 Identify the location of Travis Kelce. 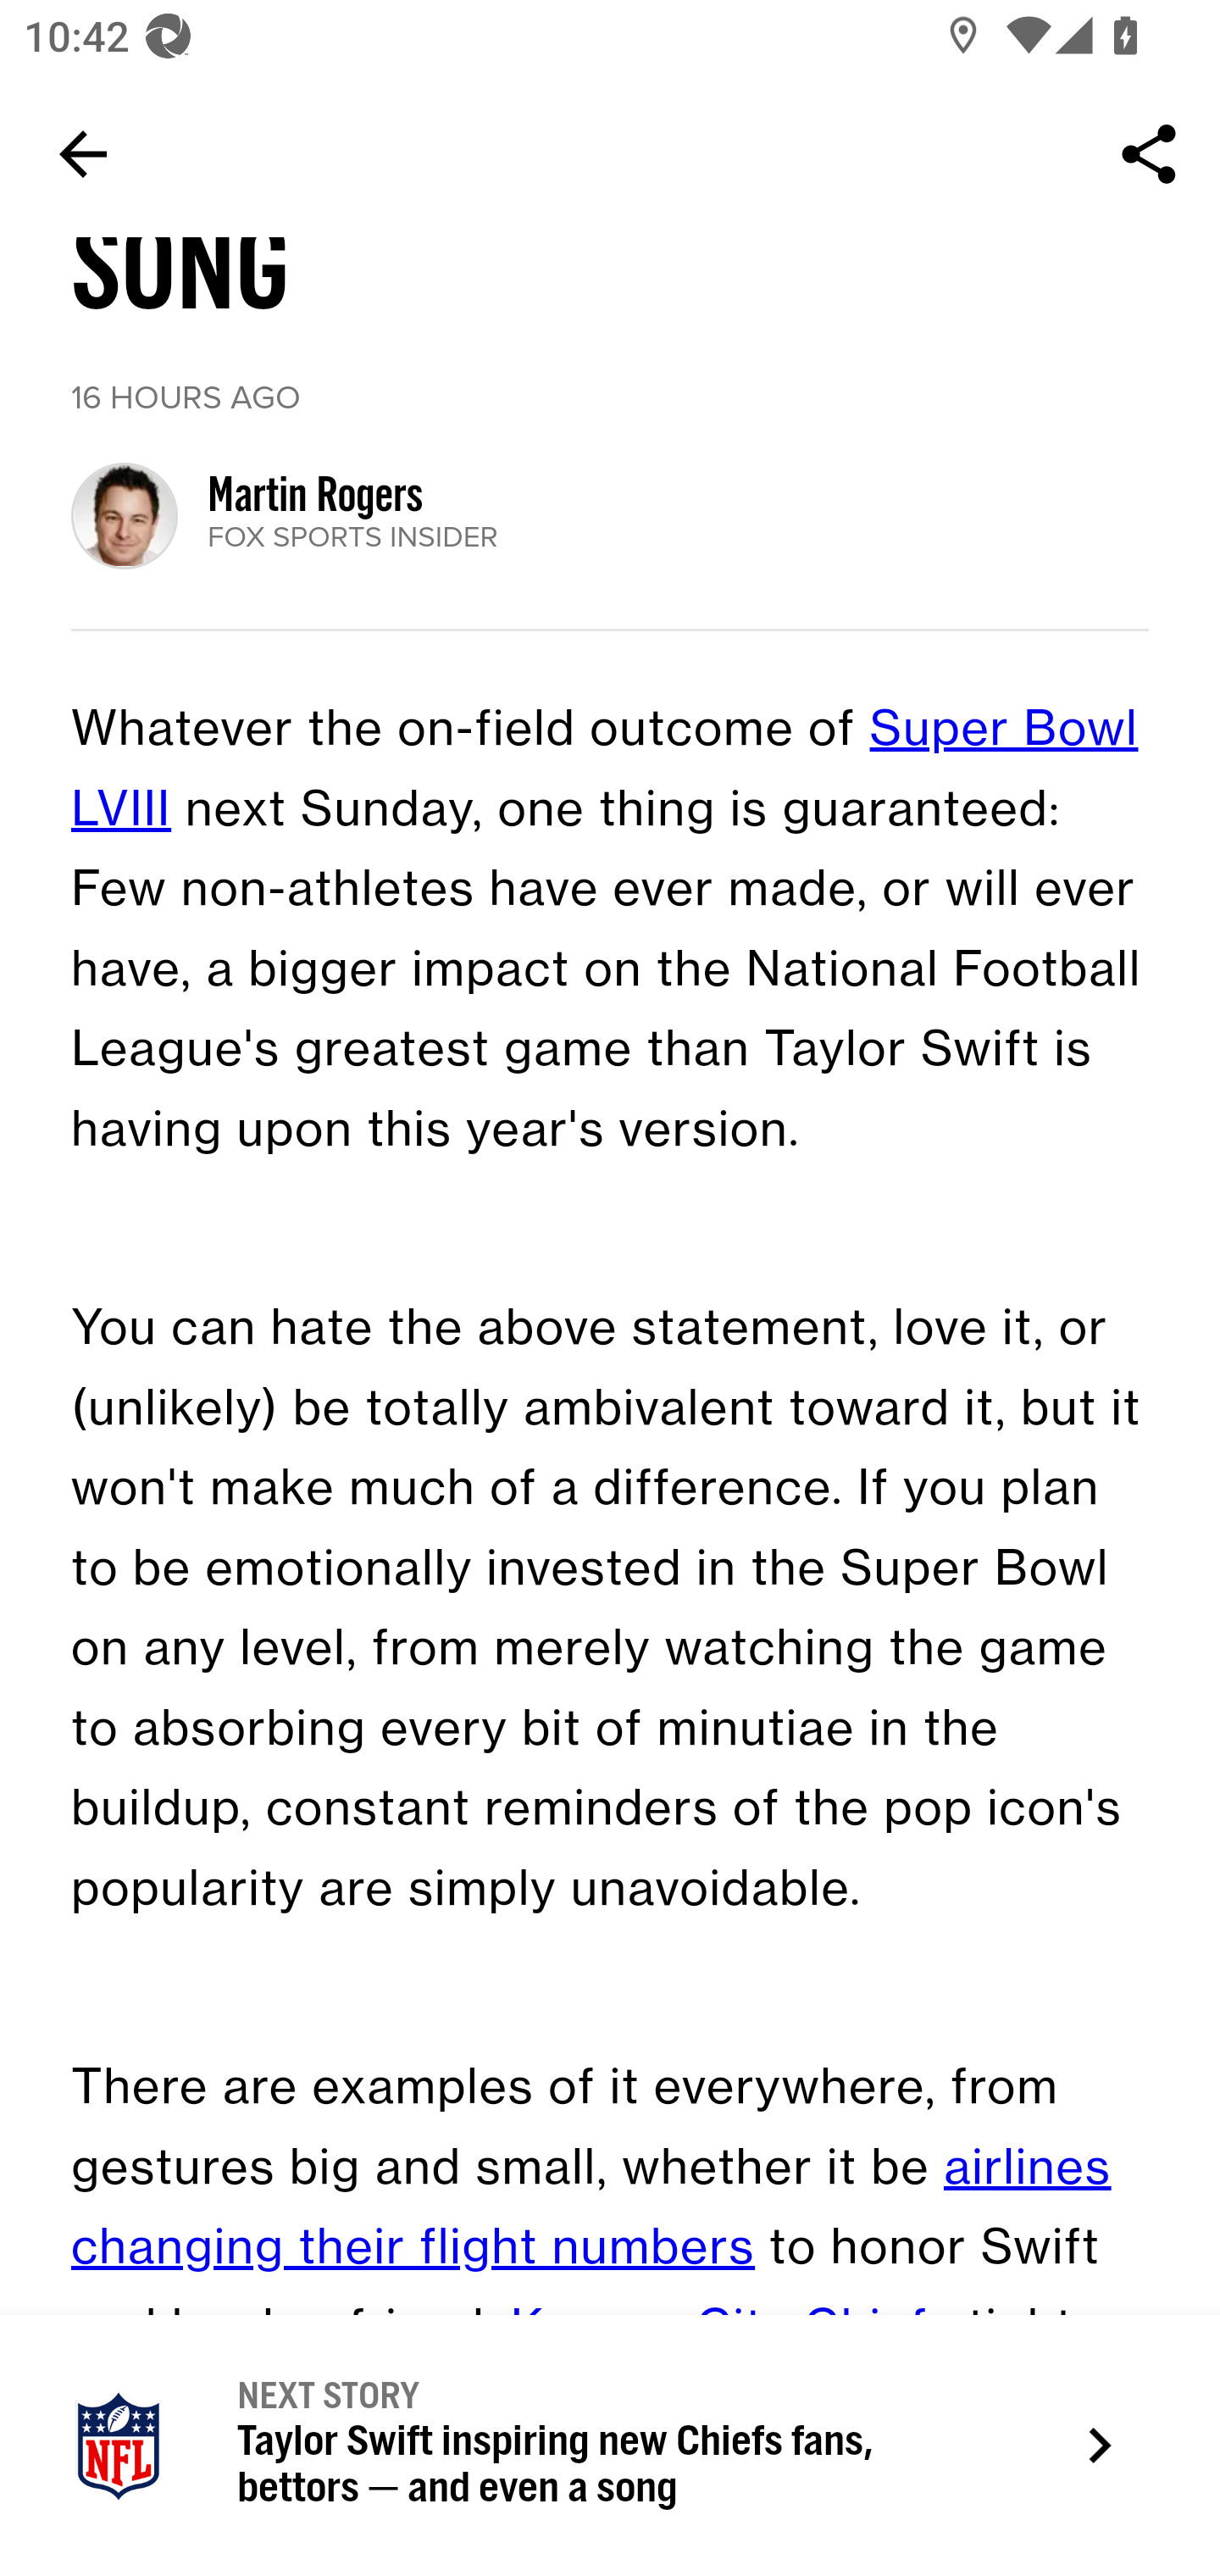
(313, 2408).